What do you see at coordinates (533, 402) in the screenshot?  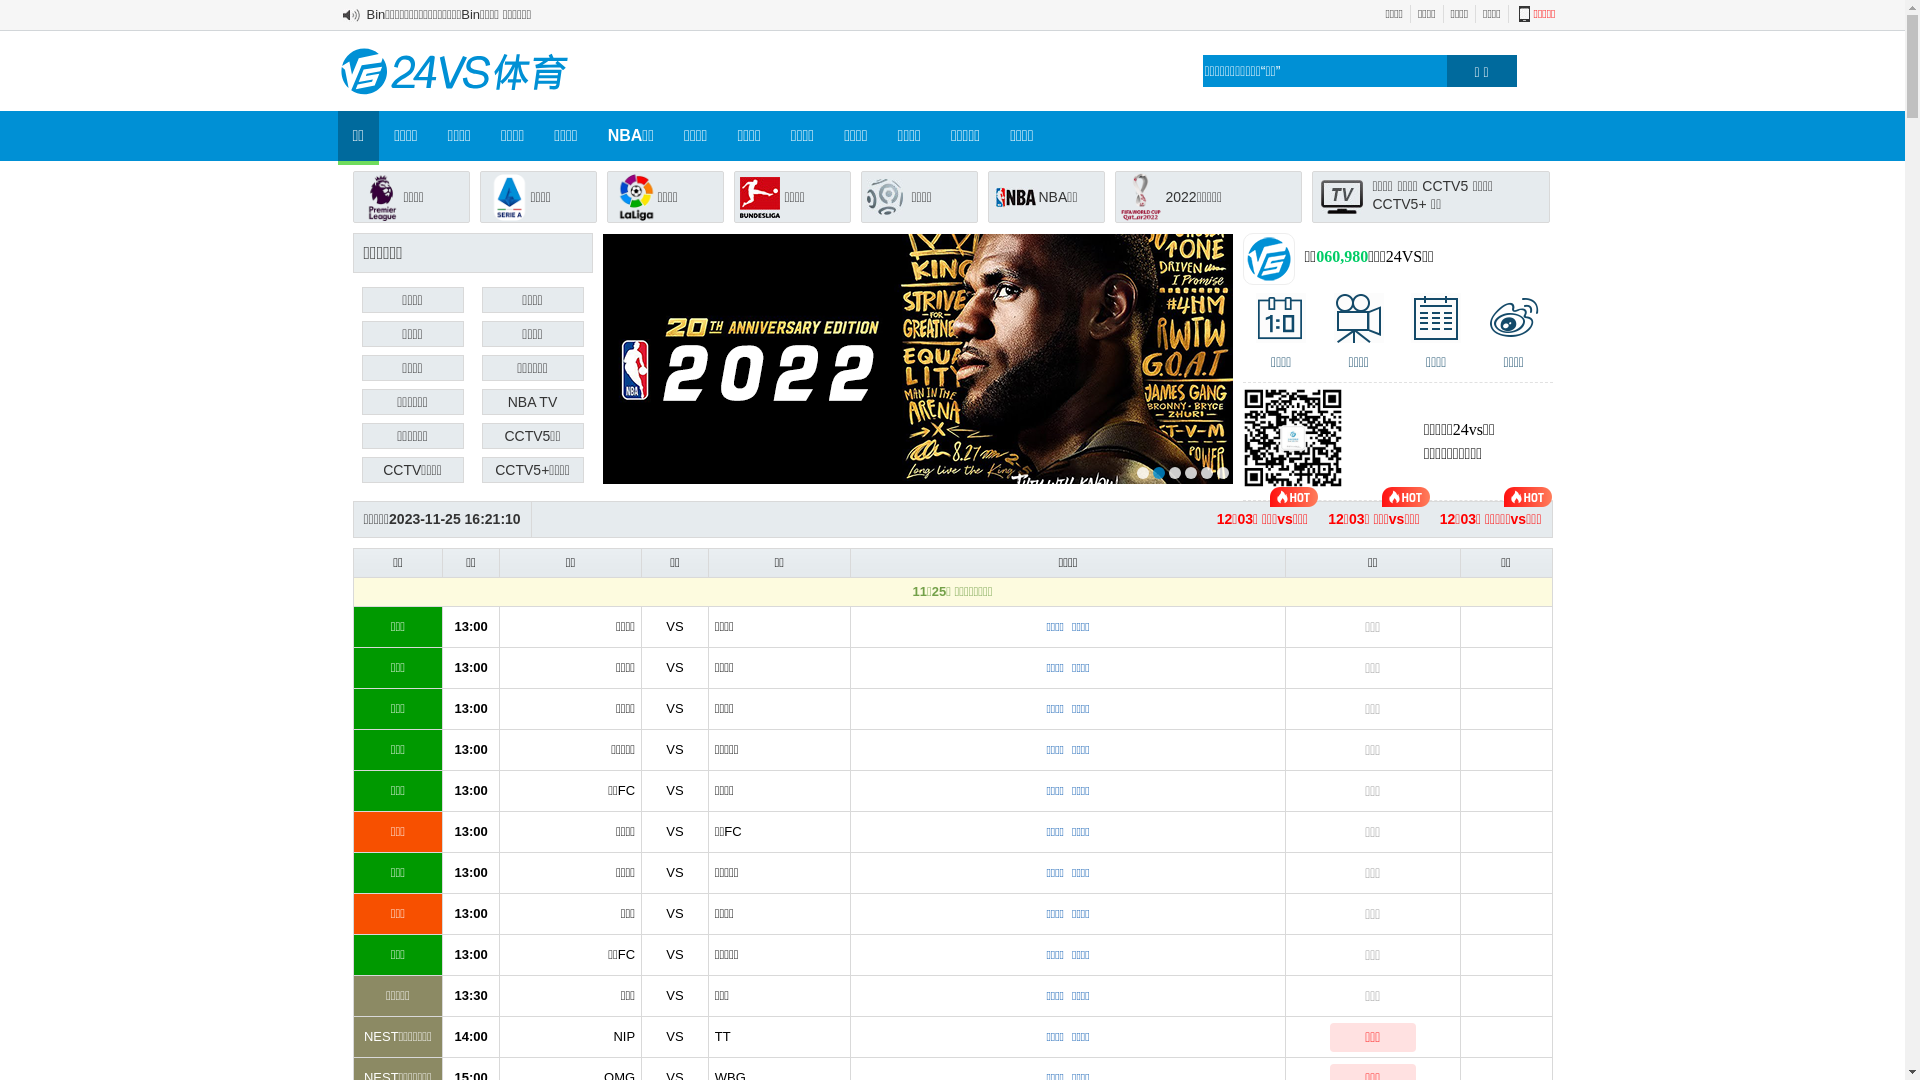 I see `NBA TV` at bounding box center [533, 402].